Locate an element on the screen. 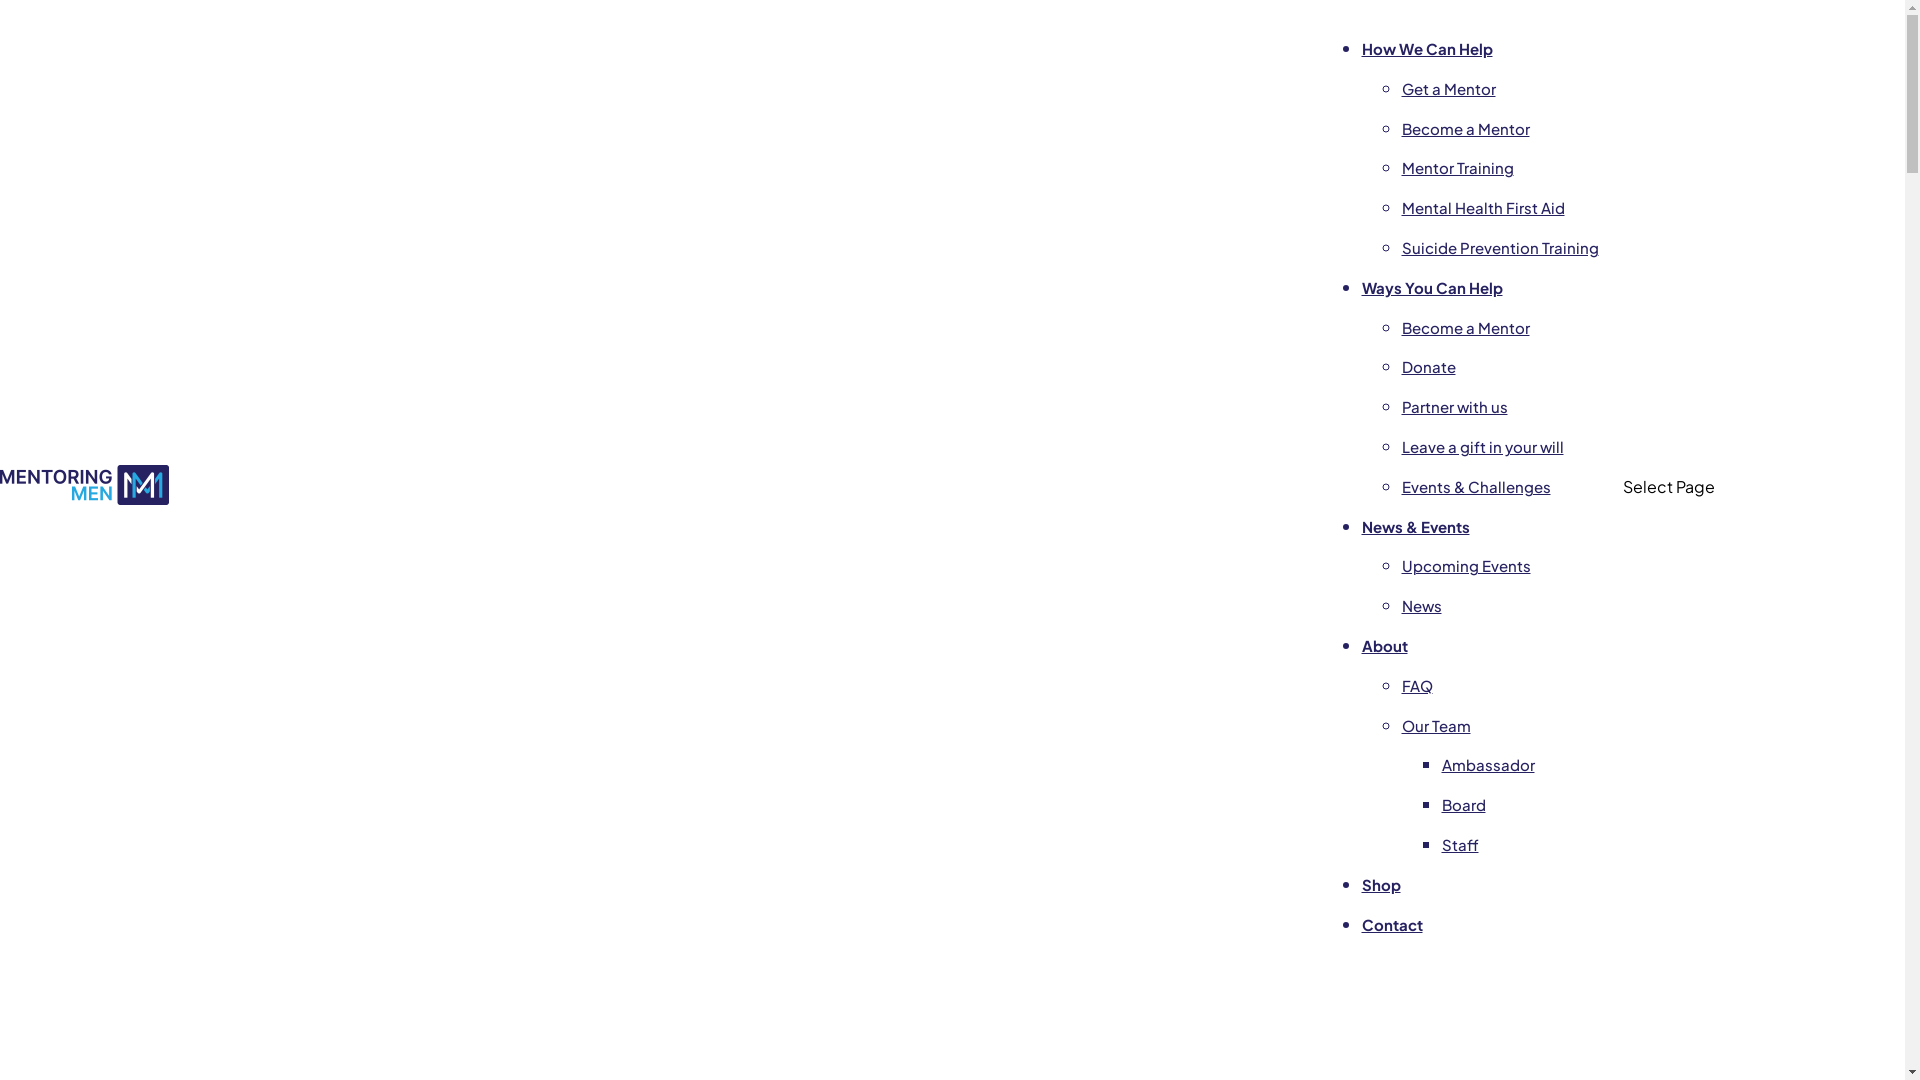  How We Can Help is located at coordinates (1428, 48).